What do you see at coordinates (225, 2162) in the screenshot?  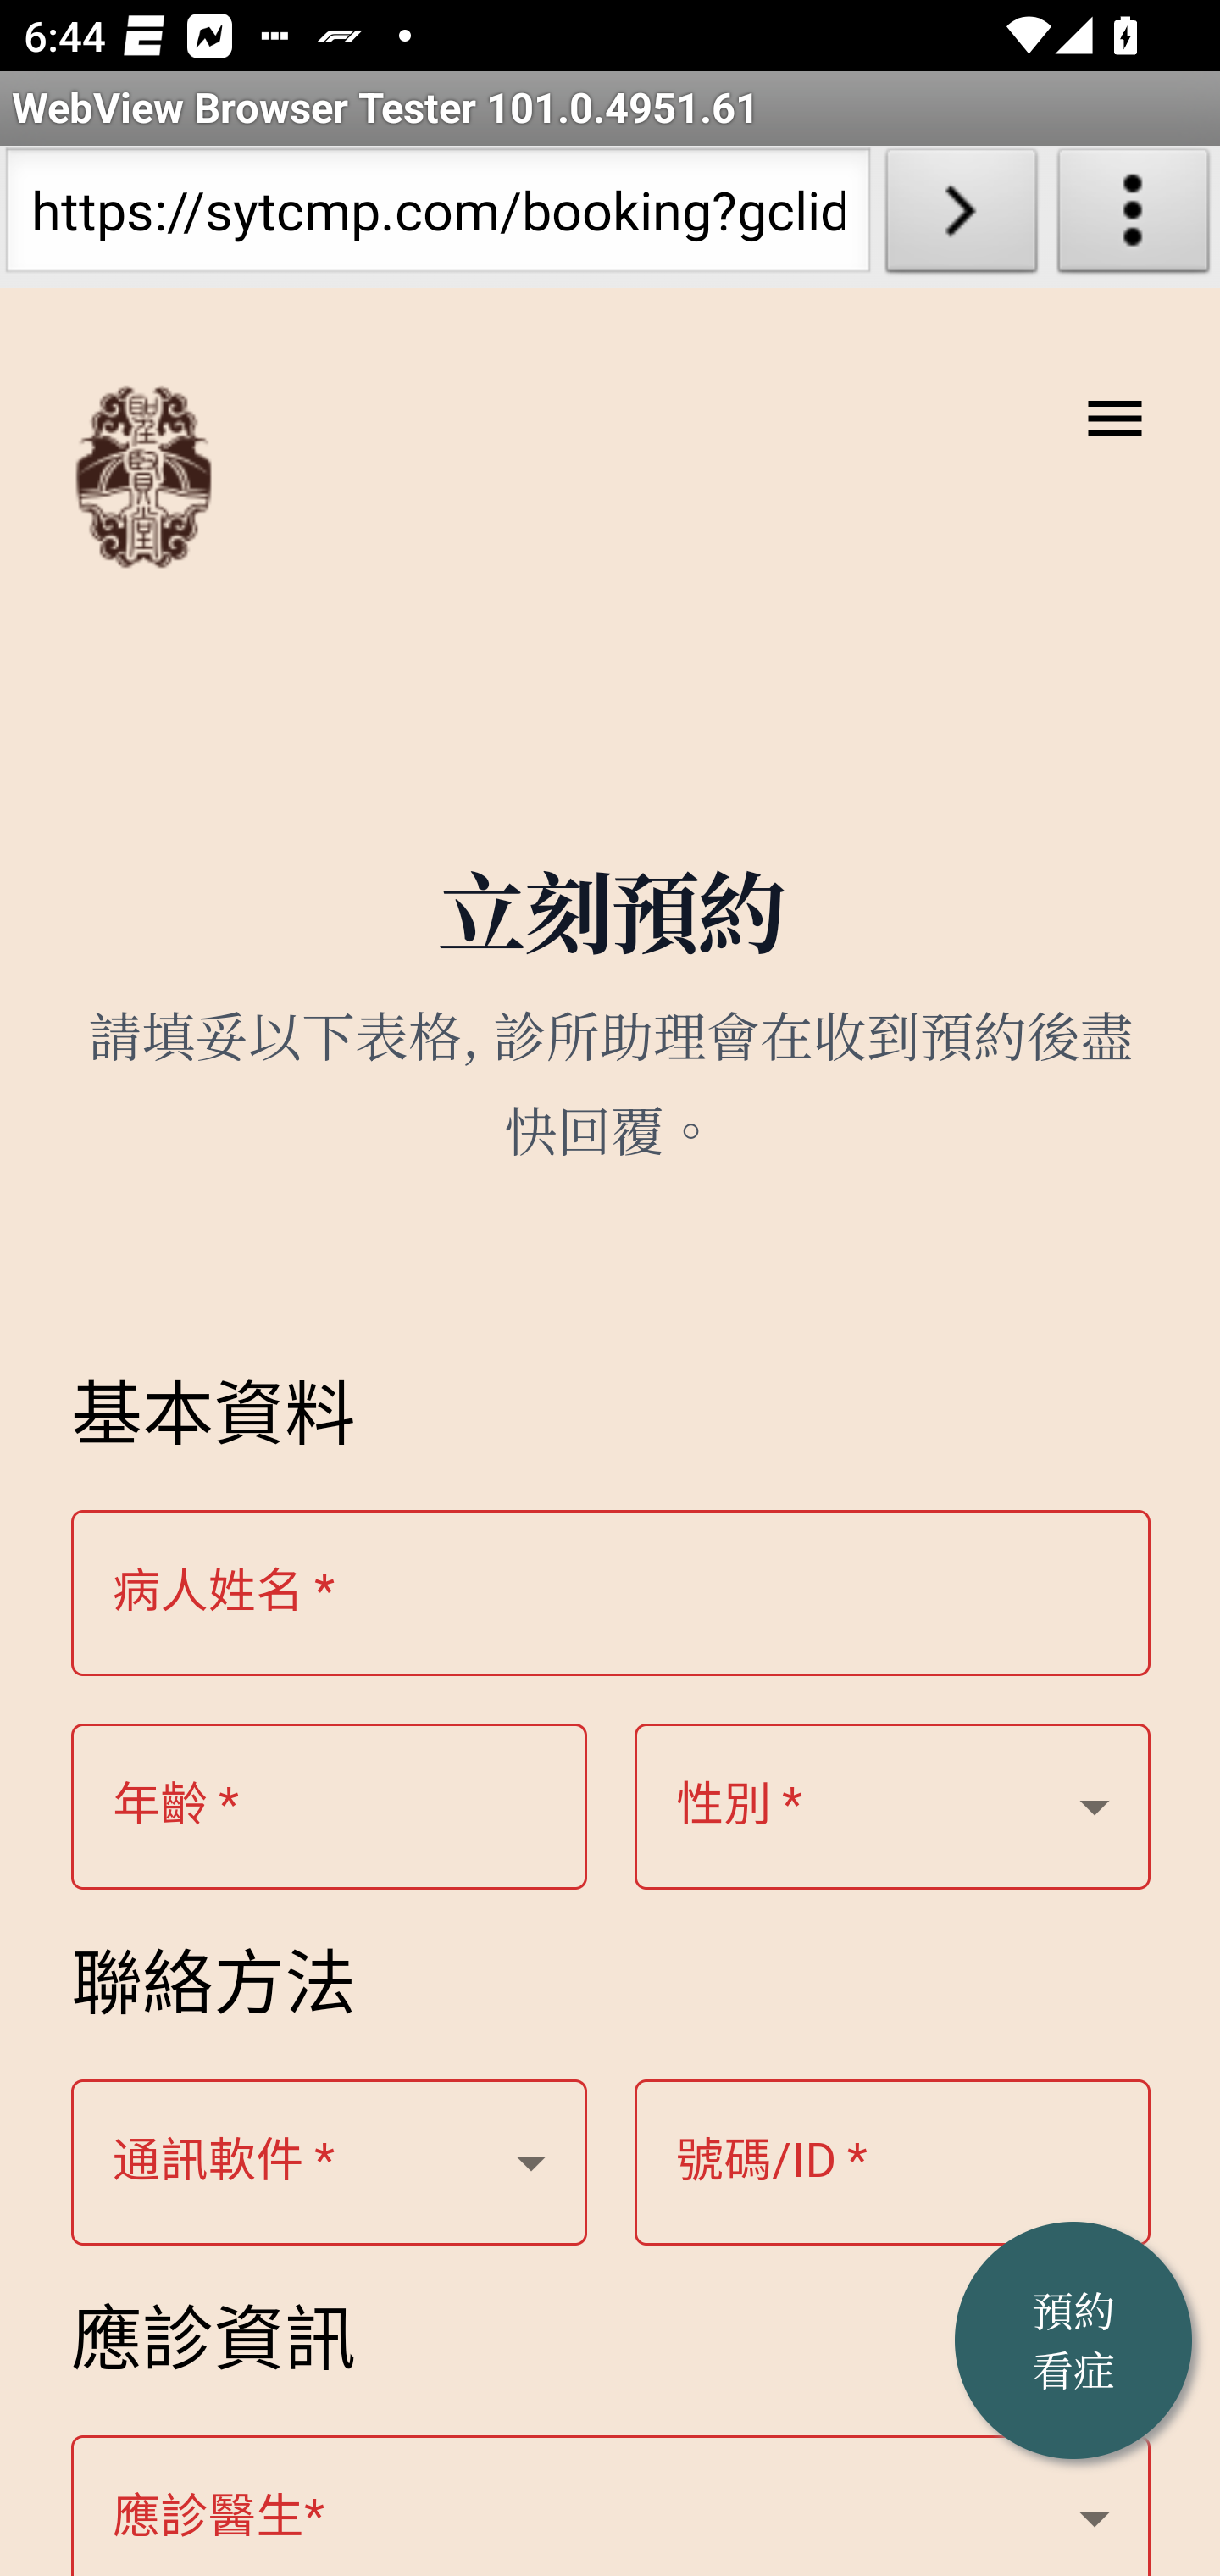 I see `通訊軟件` at bounding box center [225, 2162].